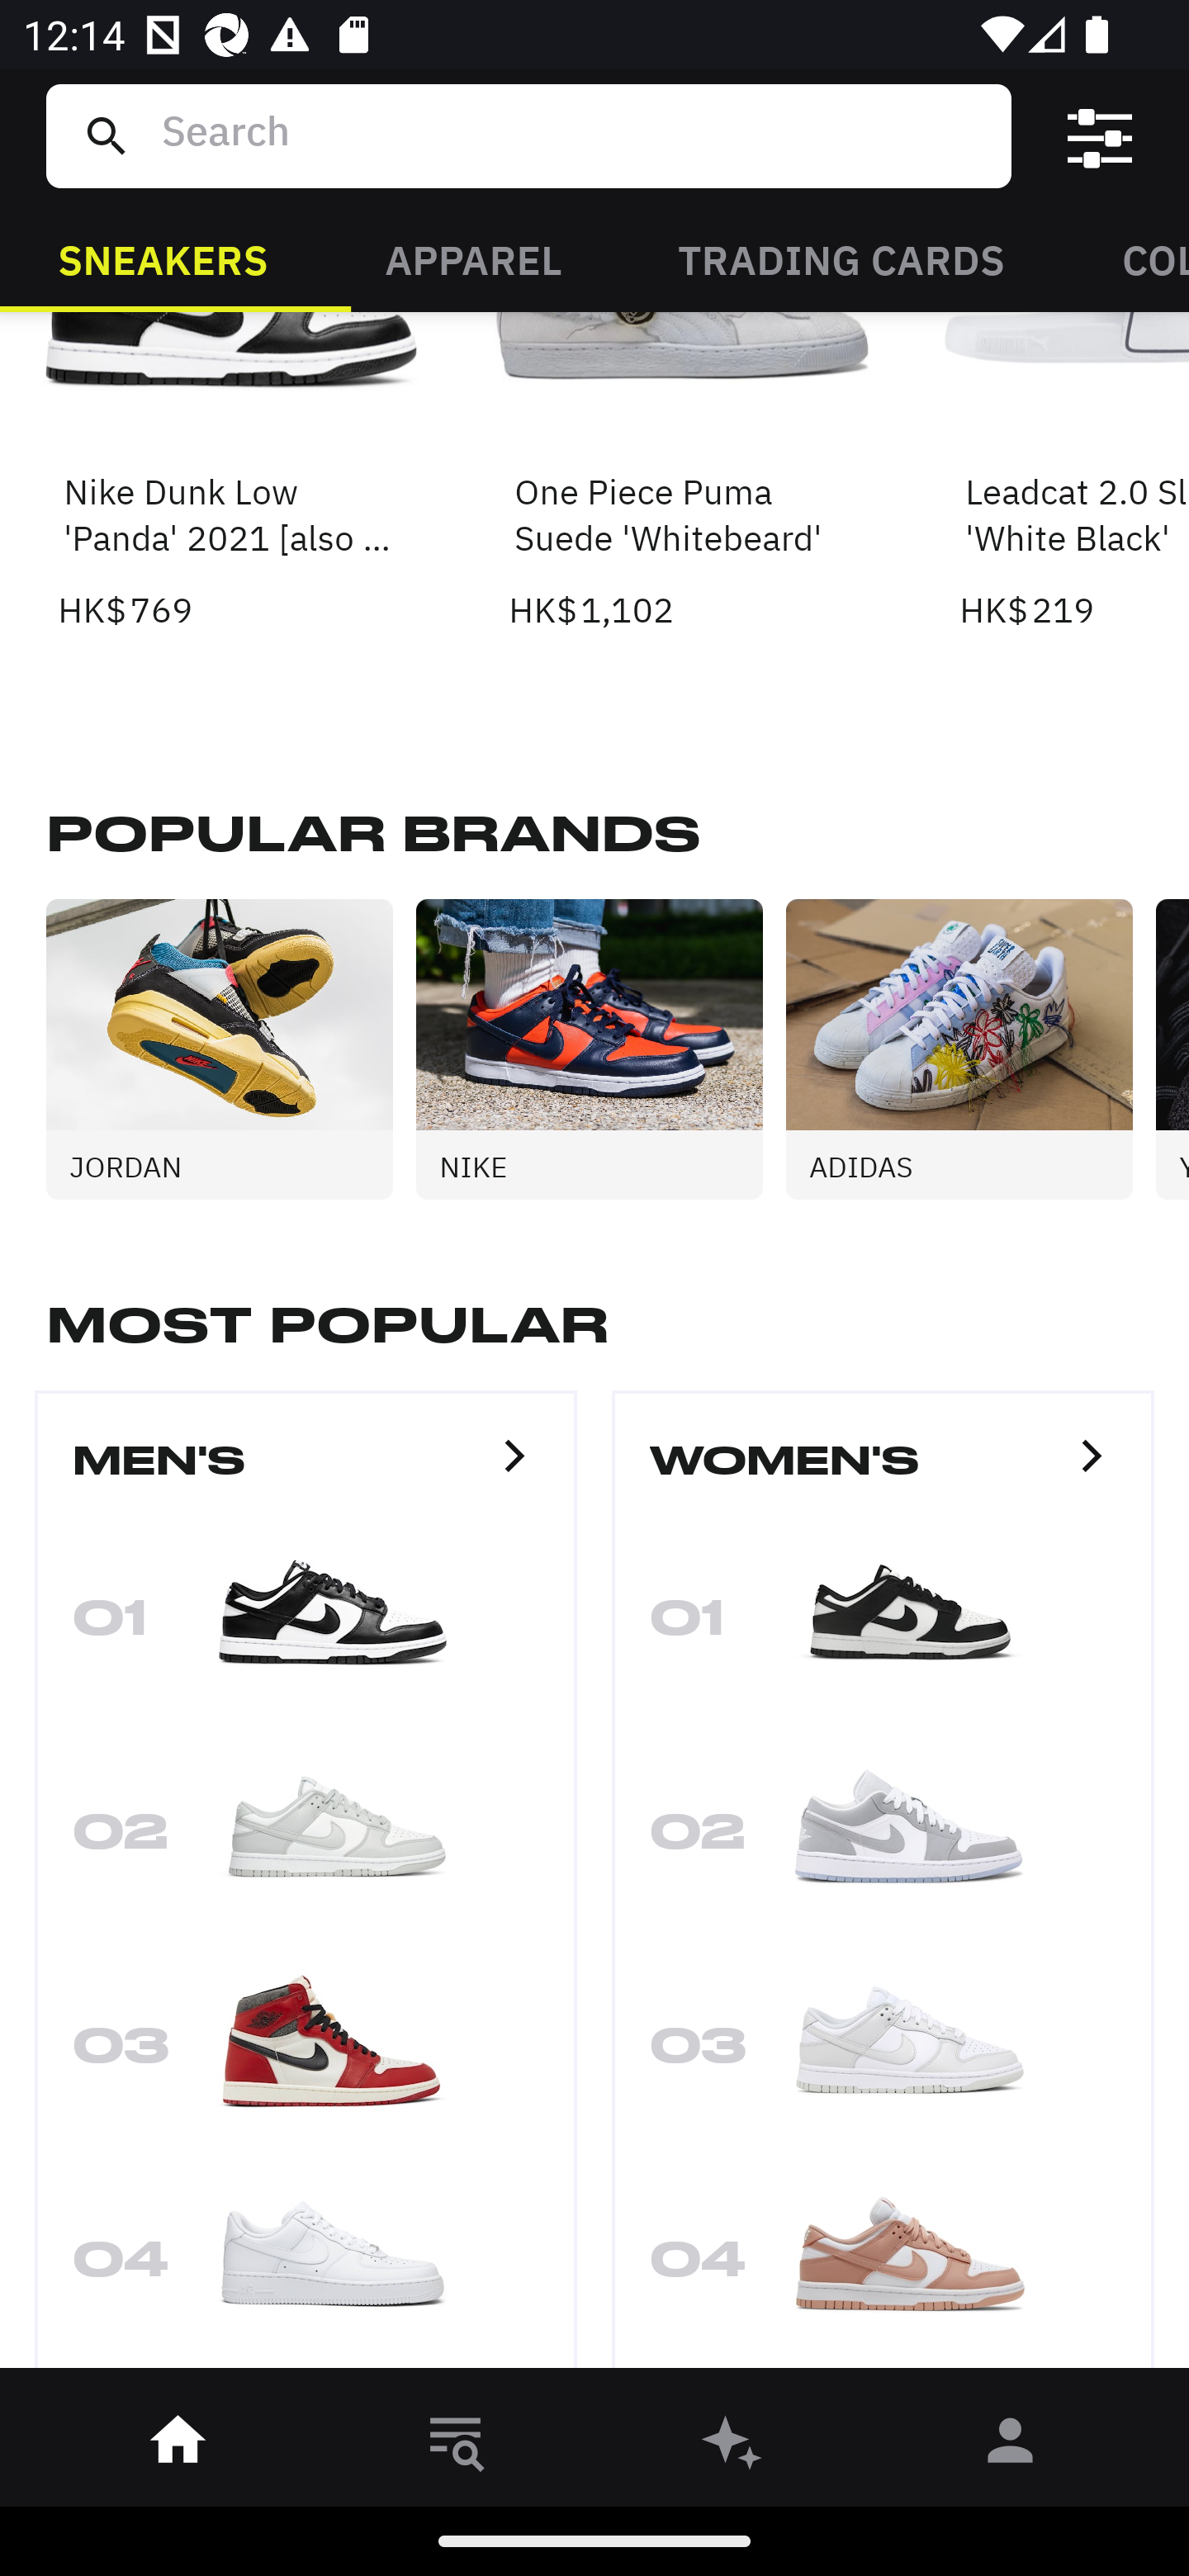  What do you see at coordinates (456, 2446) in the screenshot?
I see `󱎸` at bounding box center [456, 2446].